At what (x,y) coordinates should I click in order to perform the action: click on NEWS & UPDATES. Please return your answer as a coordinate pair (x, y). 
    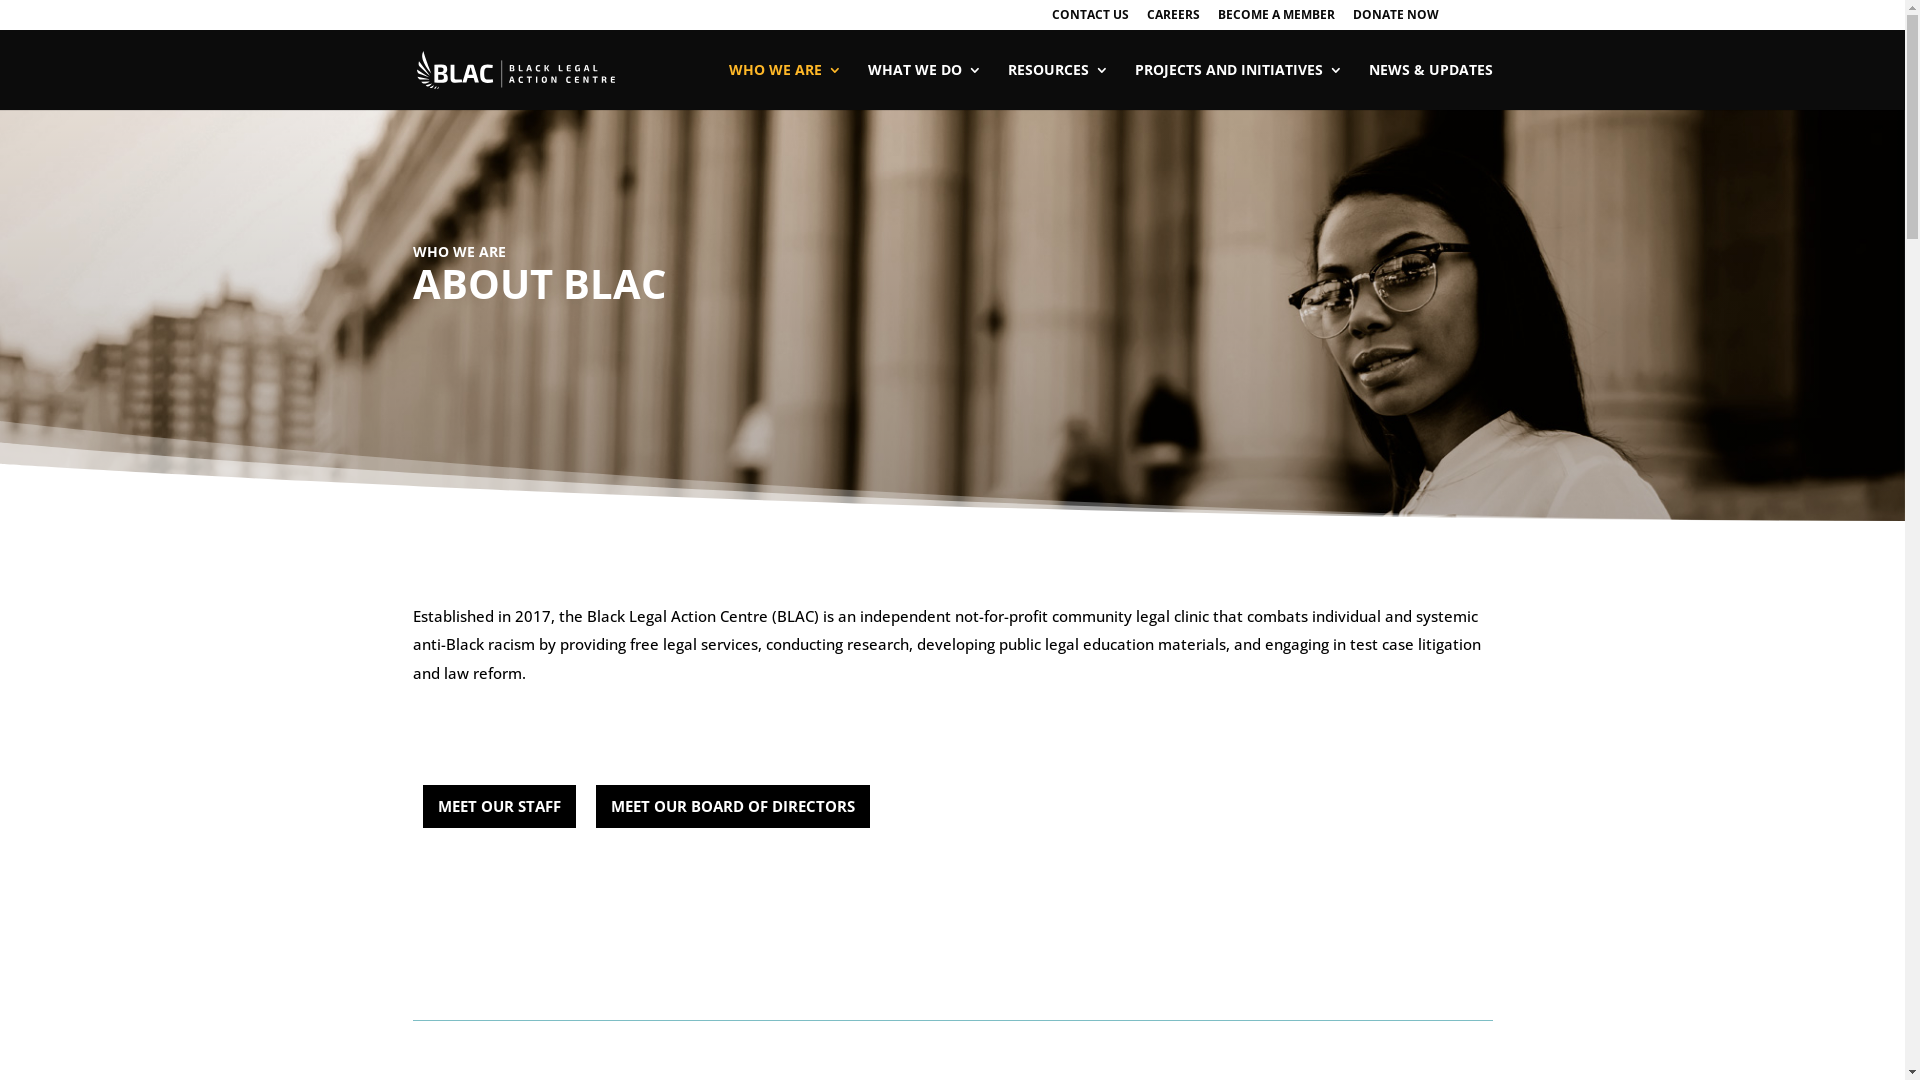
    Looking at the image, I should click on (1430, 86).